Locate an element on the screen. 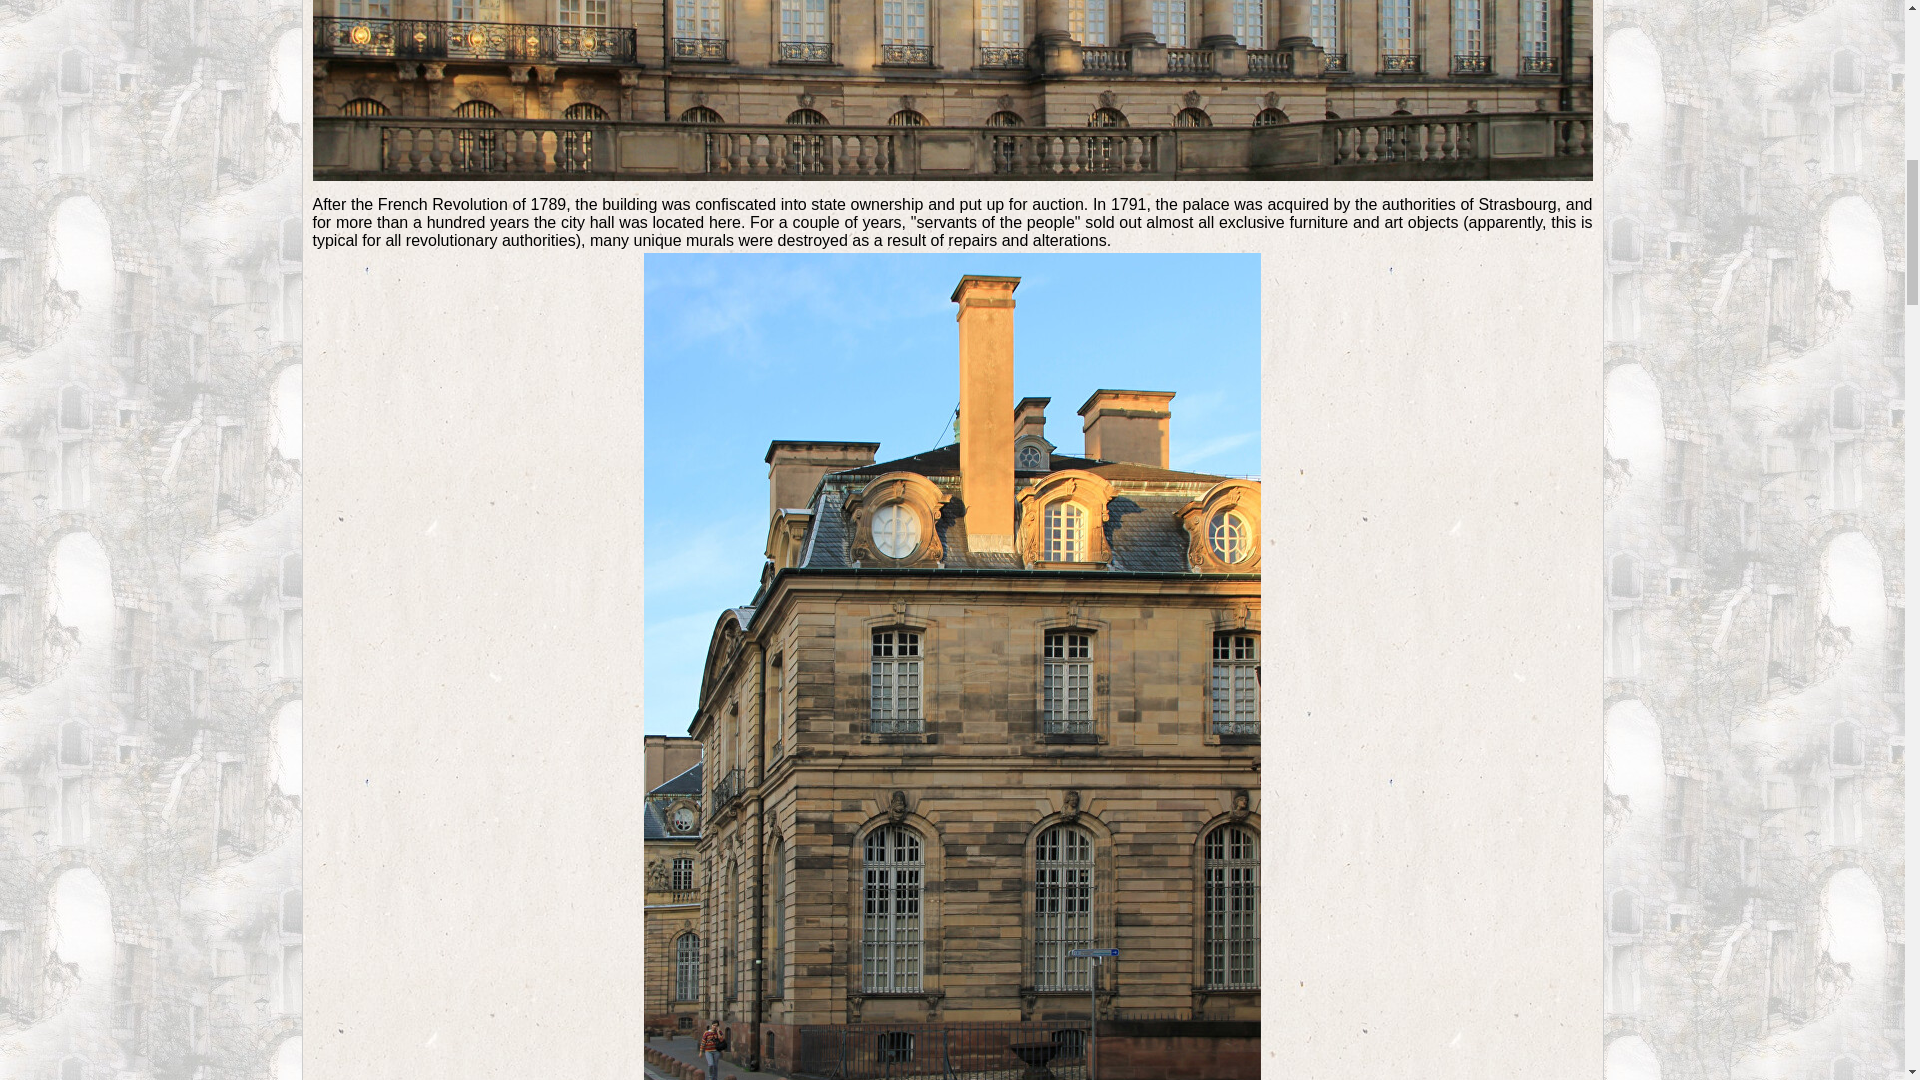 This screenshot has height=1080, width=1920. Palais Rohan is located at coordinates (951, 90).